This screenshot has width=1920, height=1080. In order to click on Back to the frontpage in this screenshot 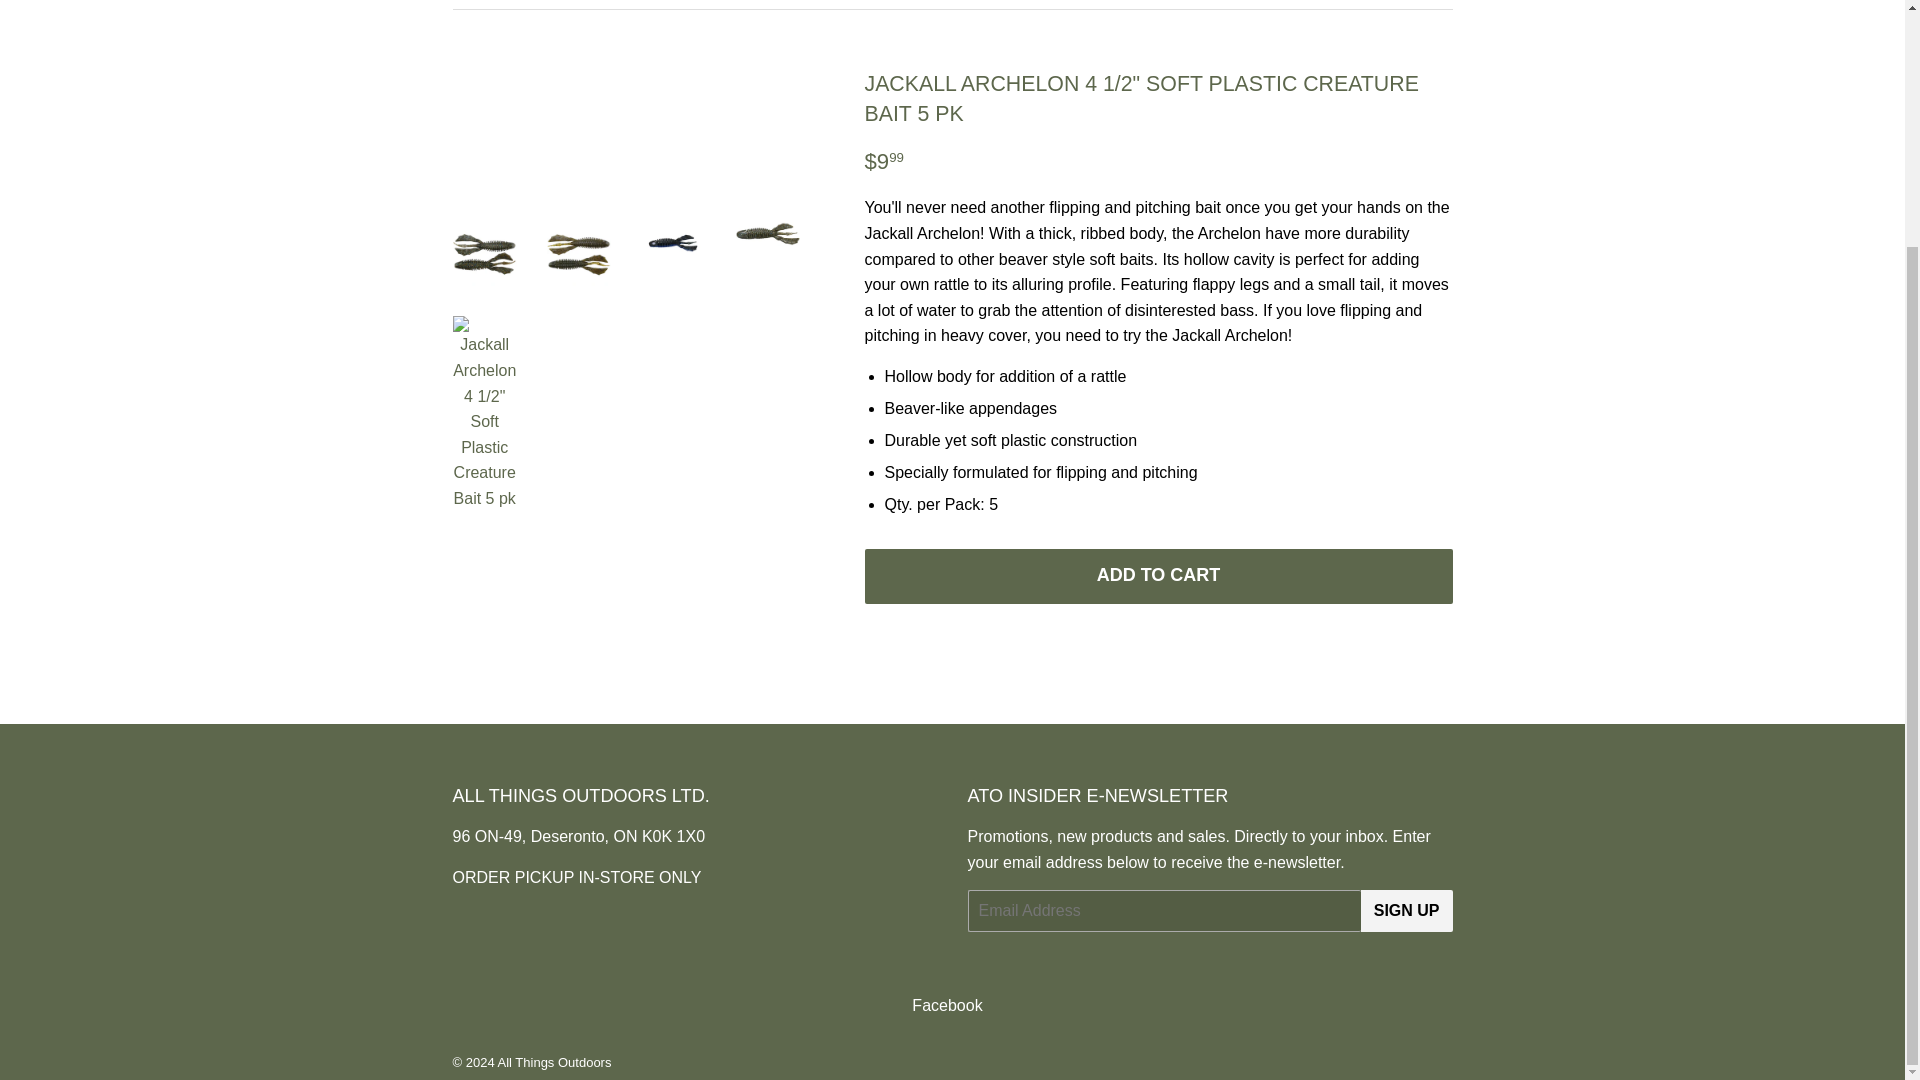, I will do `click(472, 4)`.